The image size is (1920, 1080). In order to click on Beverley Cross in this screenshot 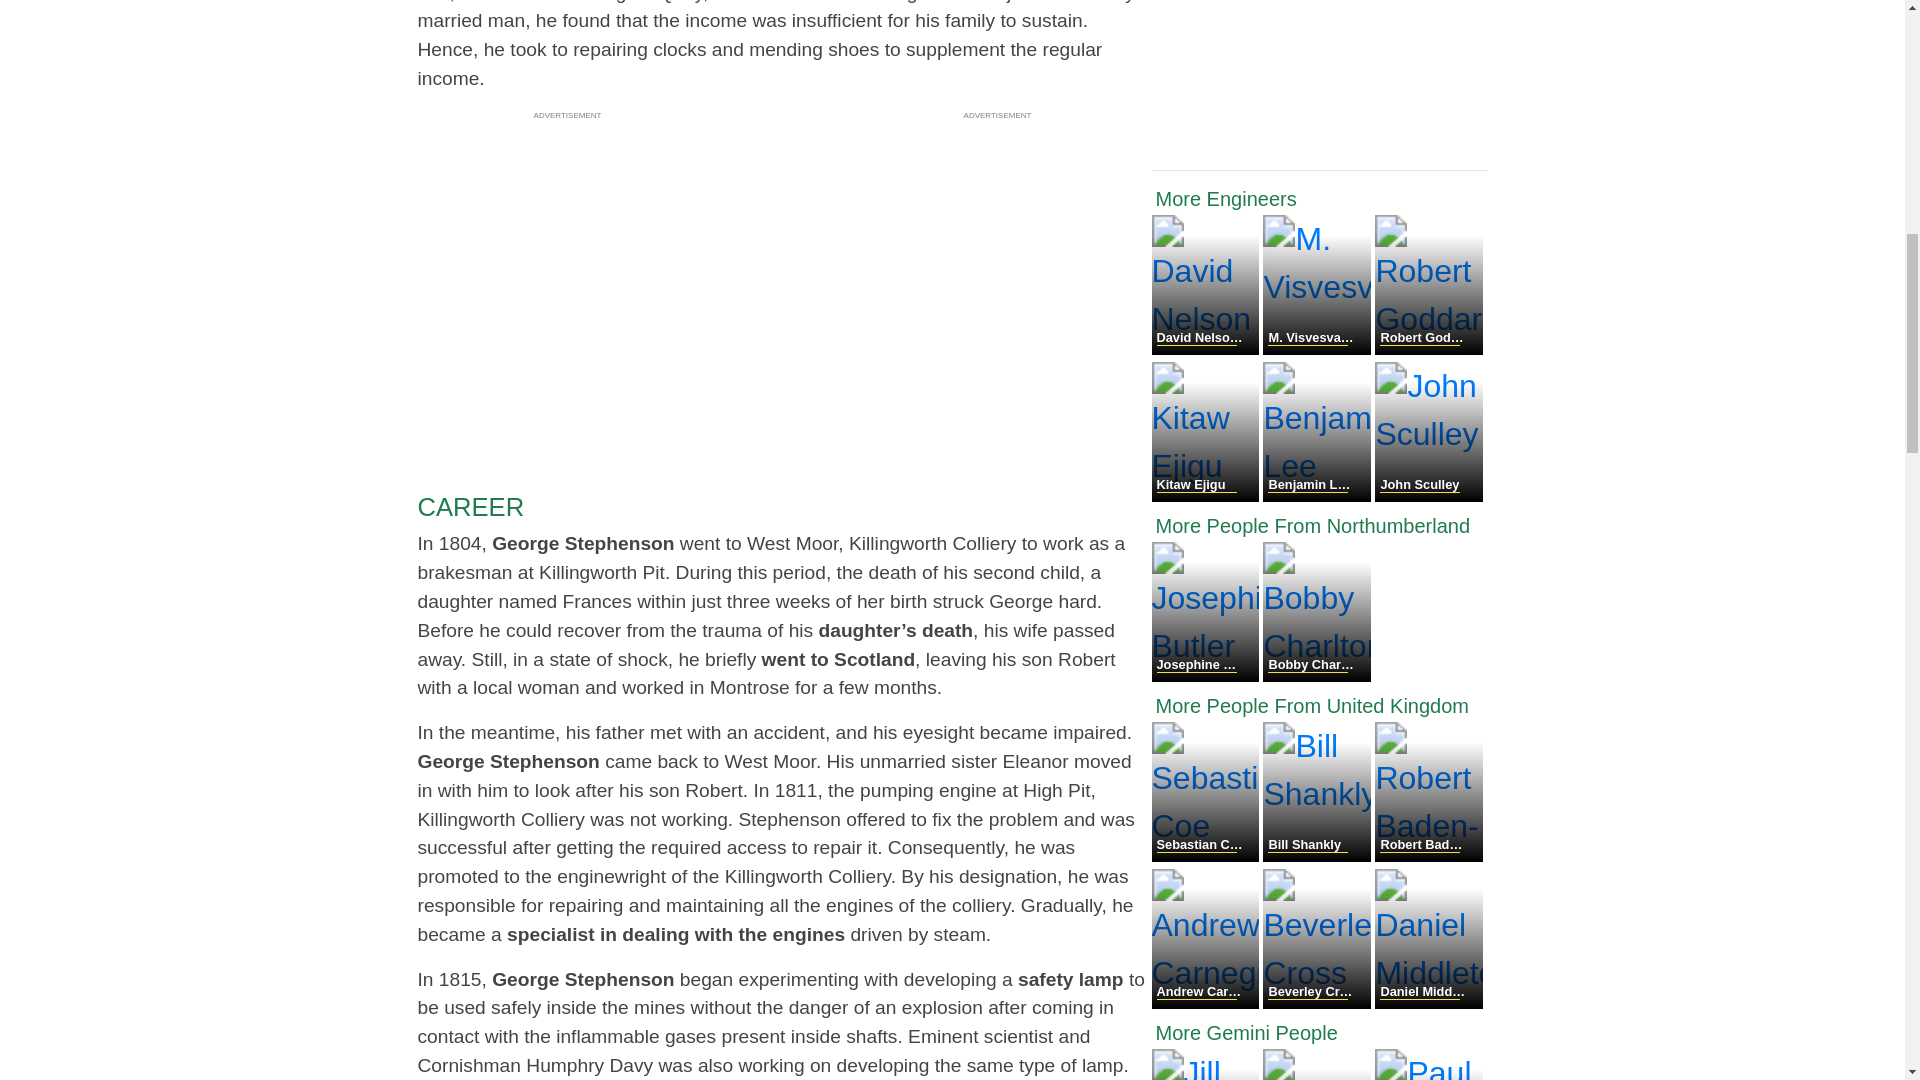, I will do `click(1318, 1002)`.